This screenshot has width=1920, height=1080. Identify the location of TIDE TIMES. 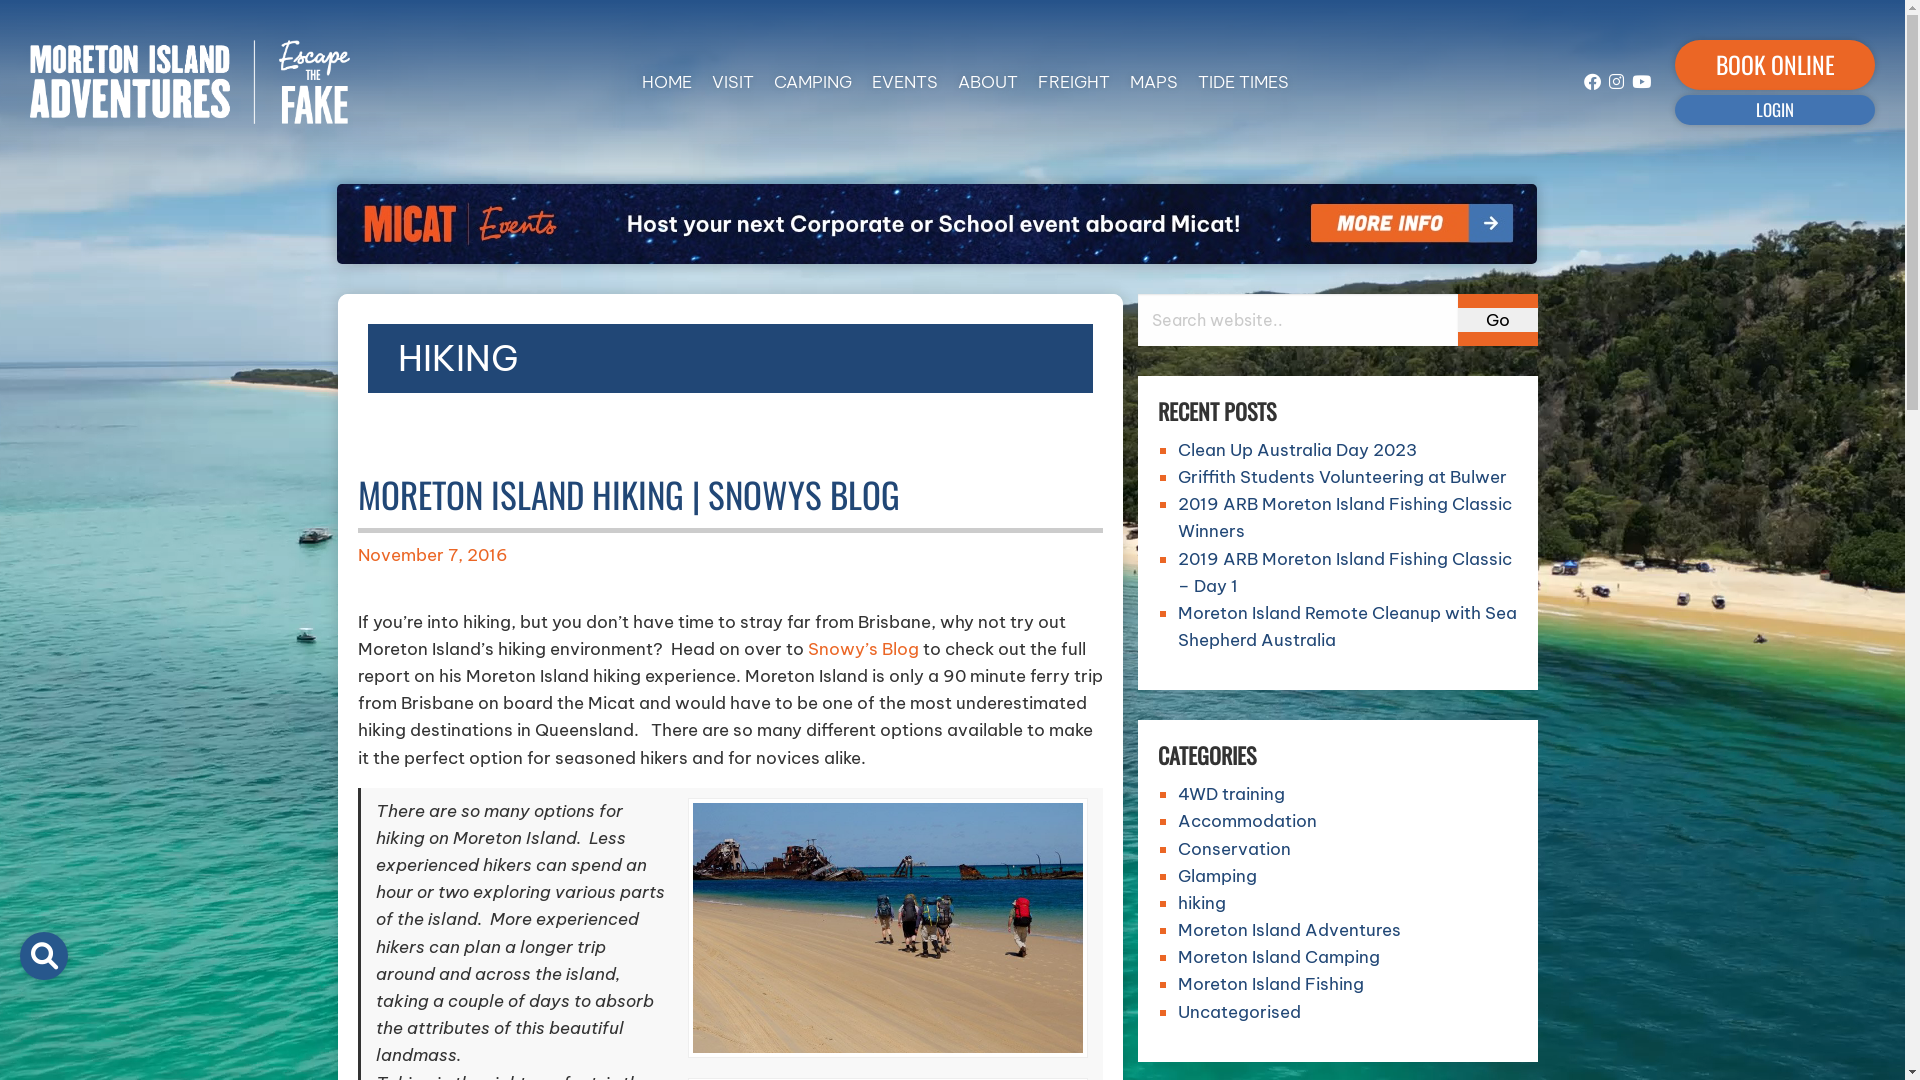
(1244, 82).